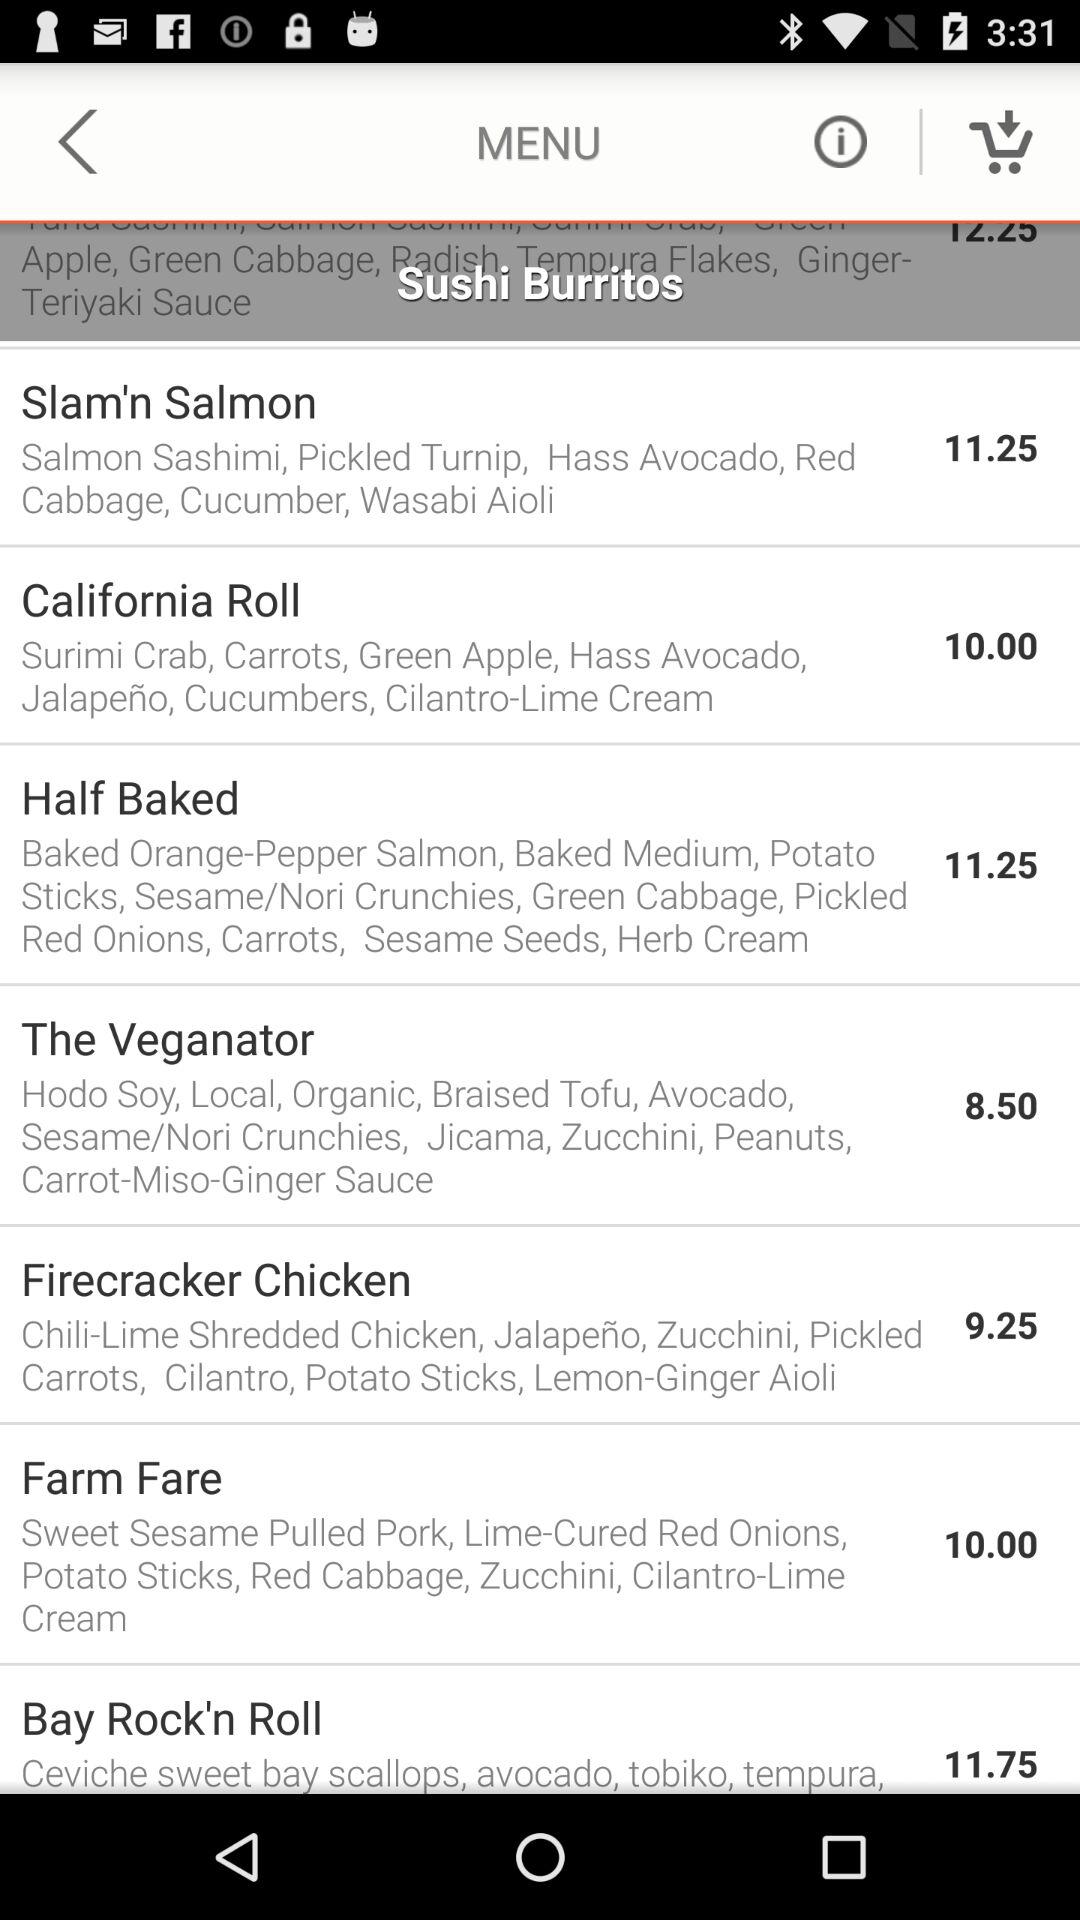  I want to click on click item below the the veganator item, so click(482, 1134).